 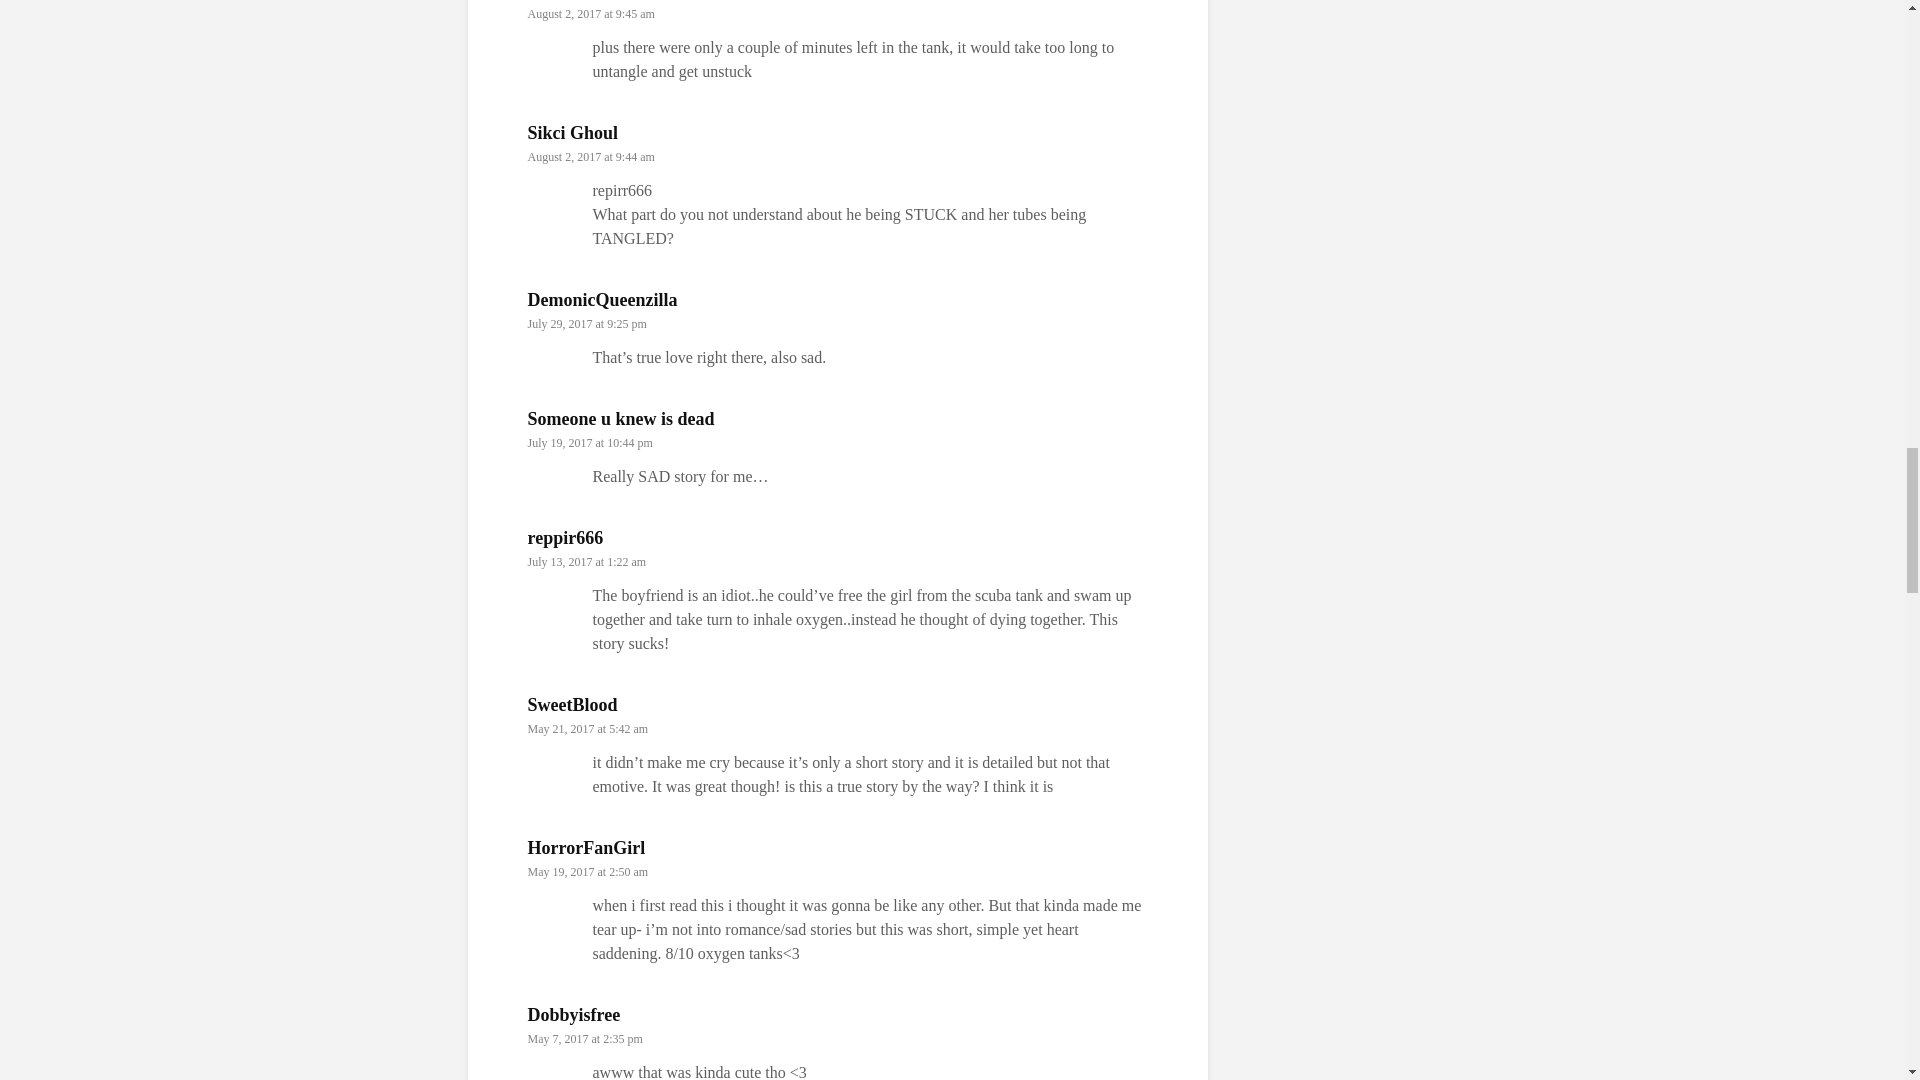 I want to click on May 7, 2017 at 2:35 pm, so click(x=586, y=1039).